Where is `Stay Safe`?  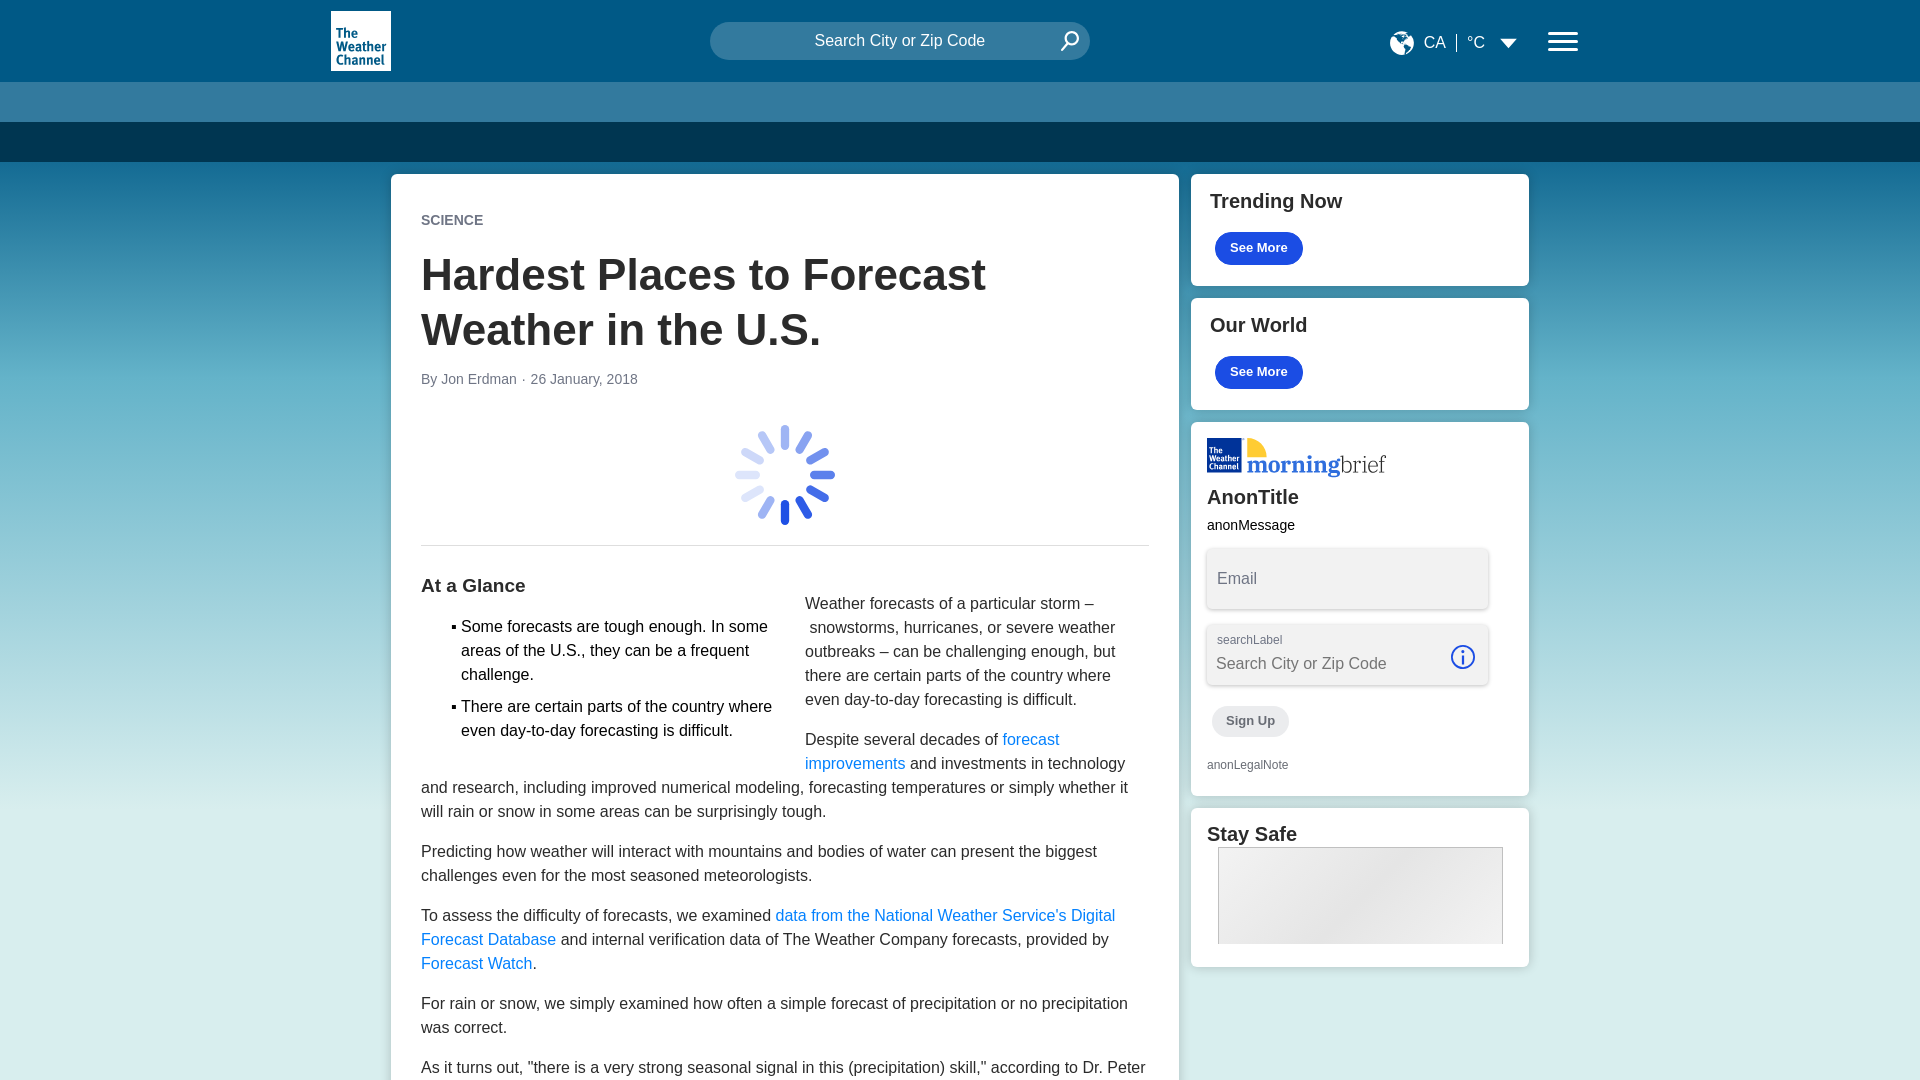 Stay Safe is located at coordinates (1359, 886).